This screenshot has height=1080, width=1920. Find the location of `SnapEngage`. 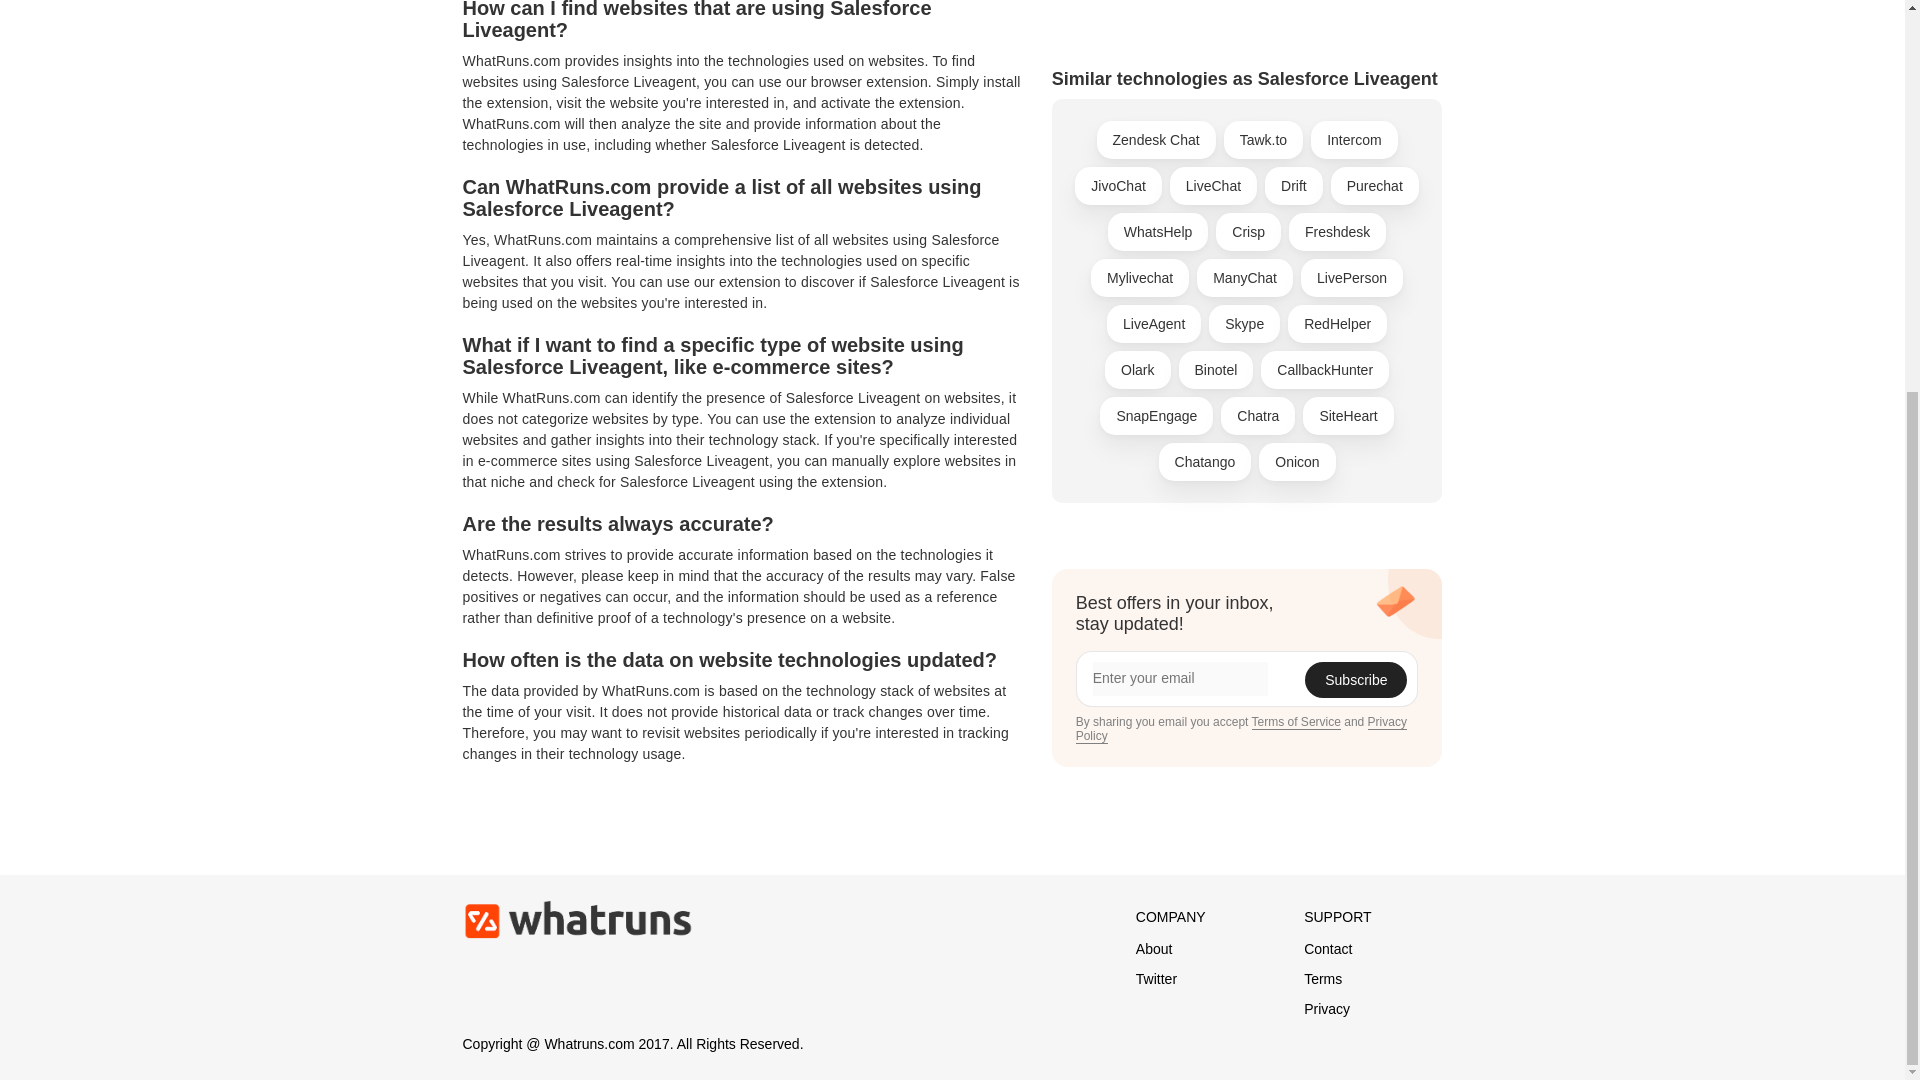

SnapEngage is located at coordinates (1156, 7).